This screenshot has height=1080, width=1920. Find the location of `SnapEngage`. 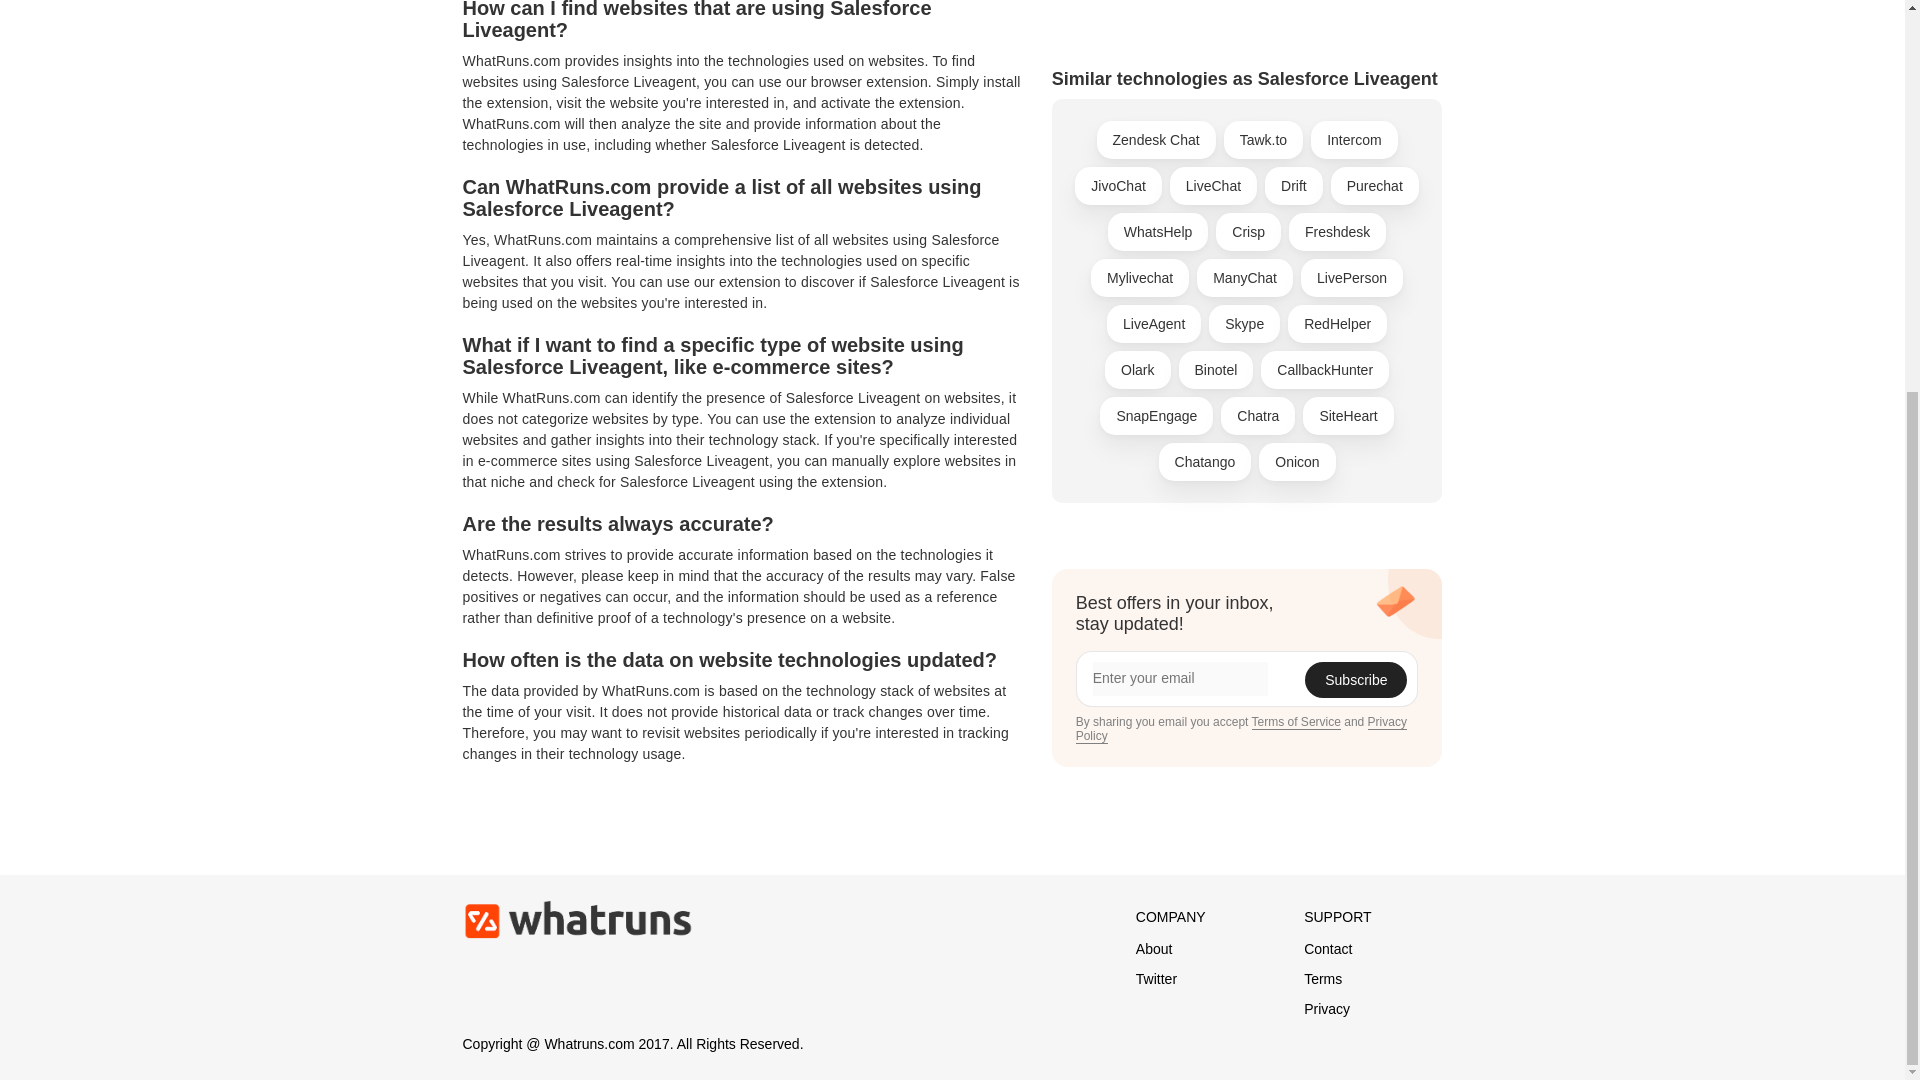

SnapEngage is located at coordinates (1156, 7).